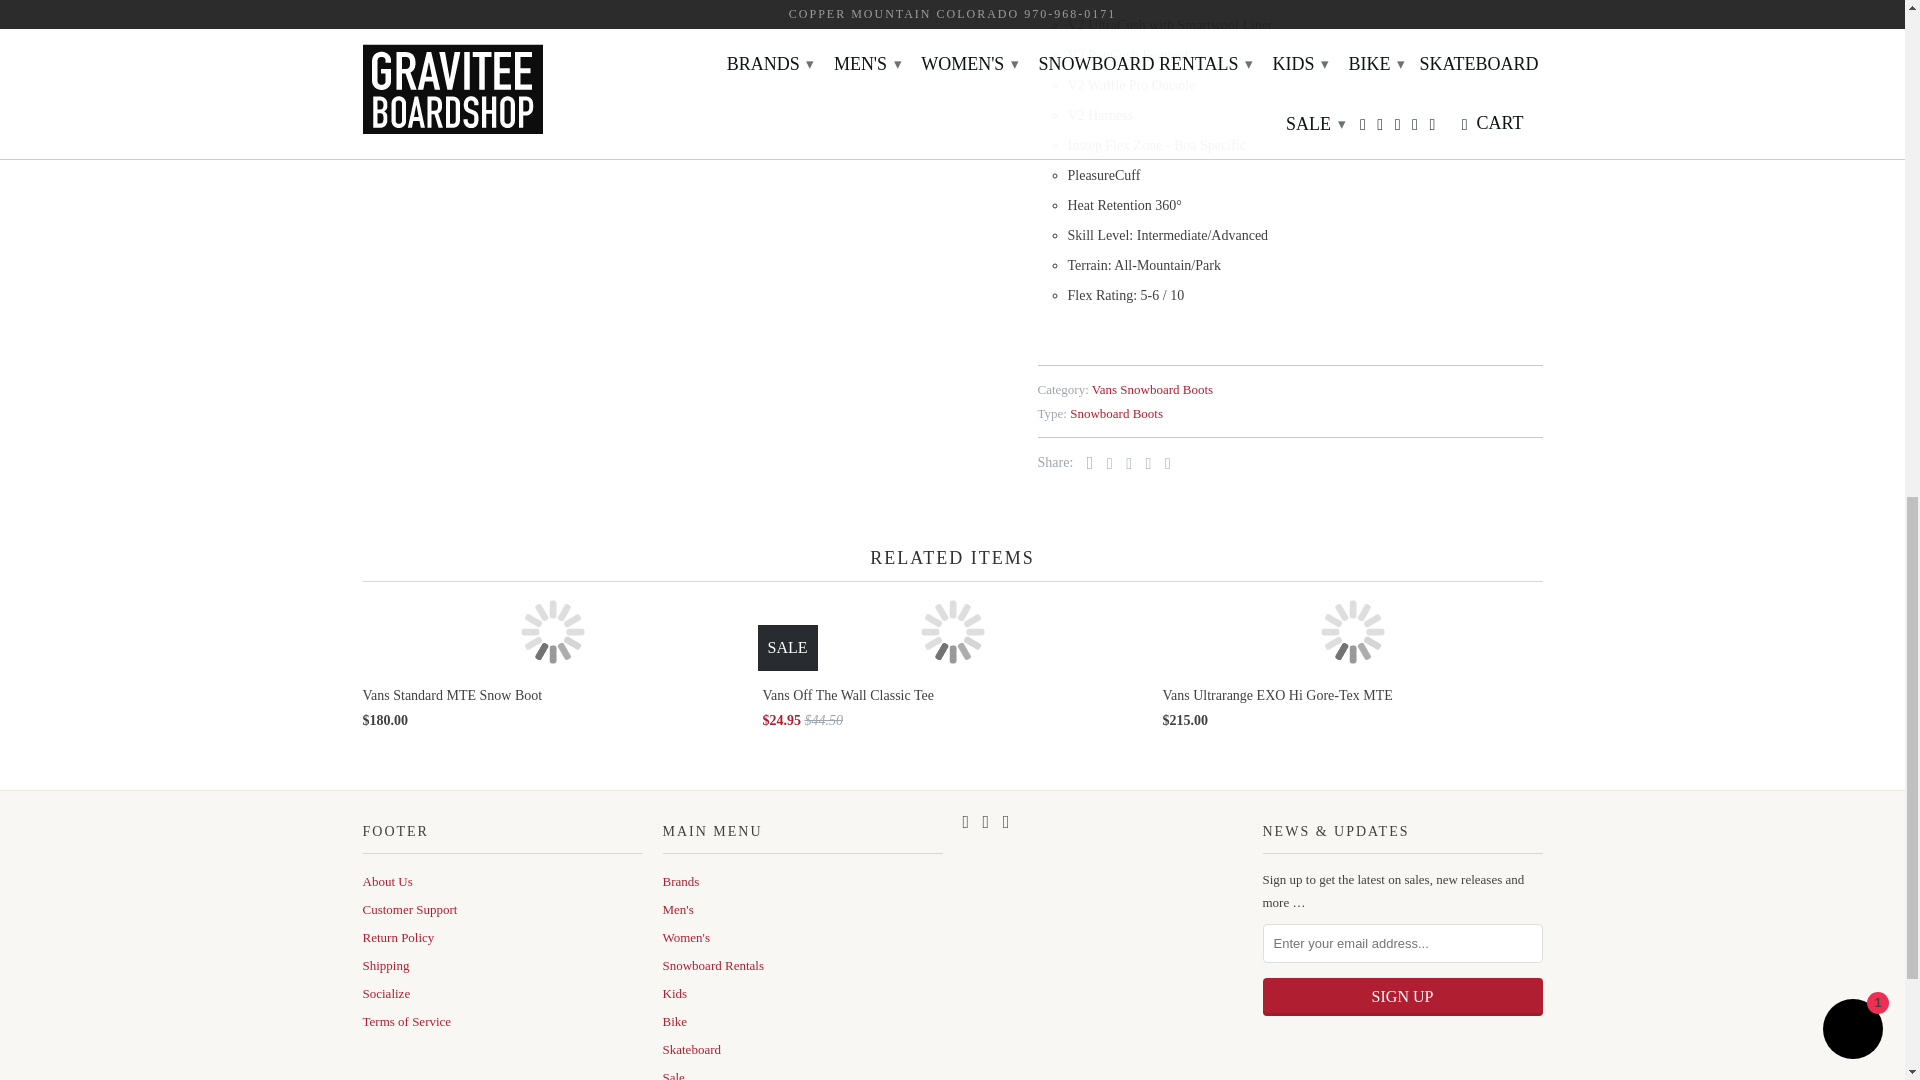 This screenshot has width=1920, height=1080. I want to click on Email this to a friend, so click(1163, 462).